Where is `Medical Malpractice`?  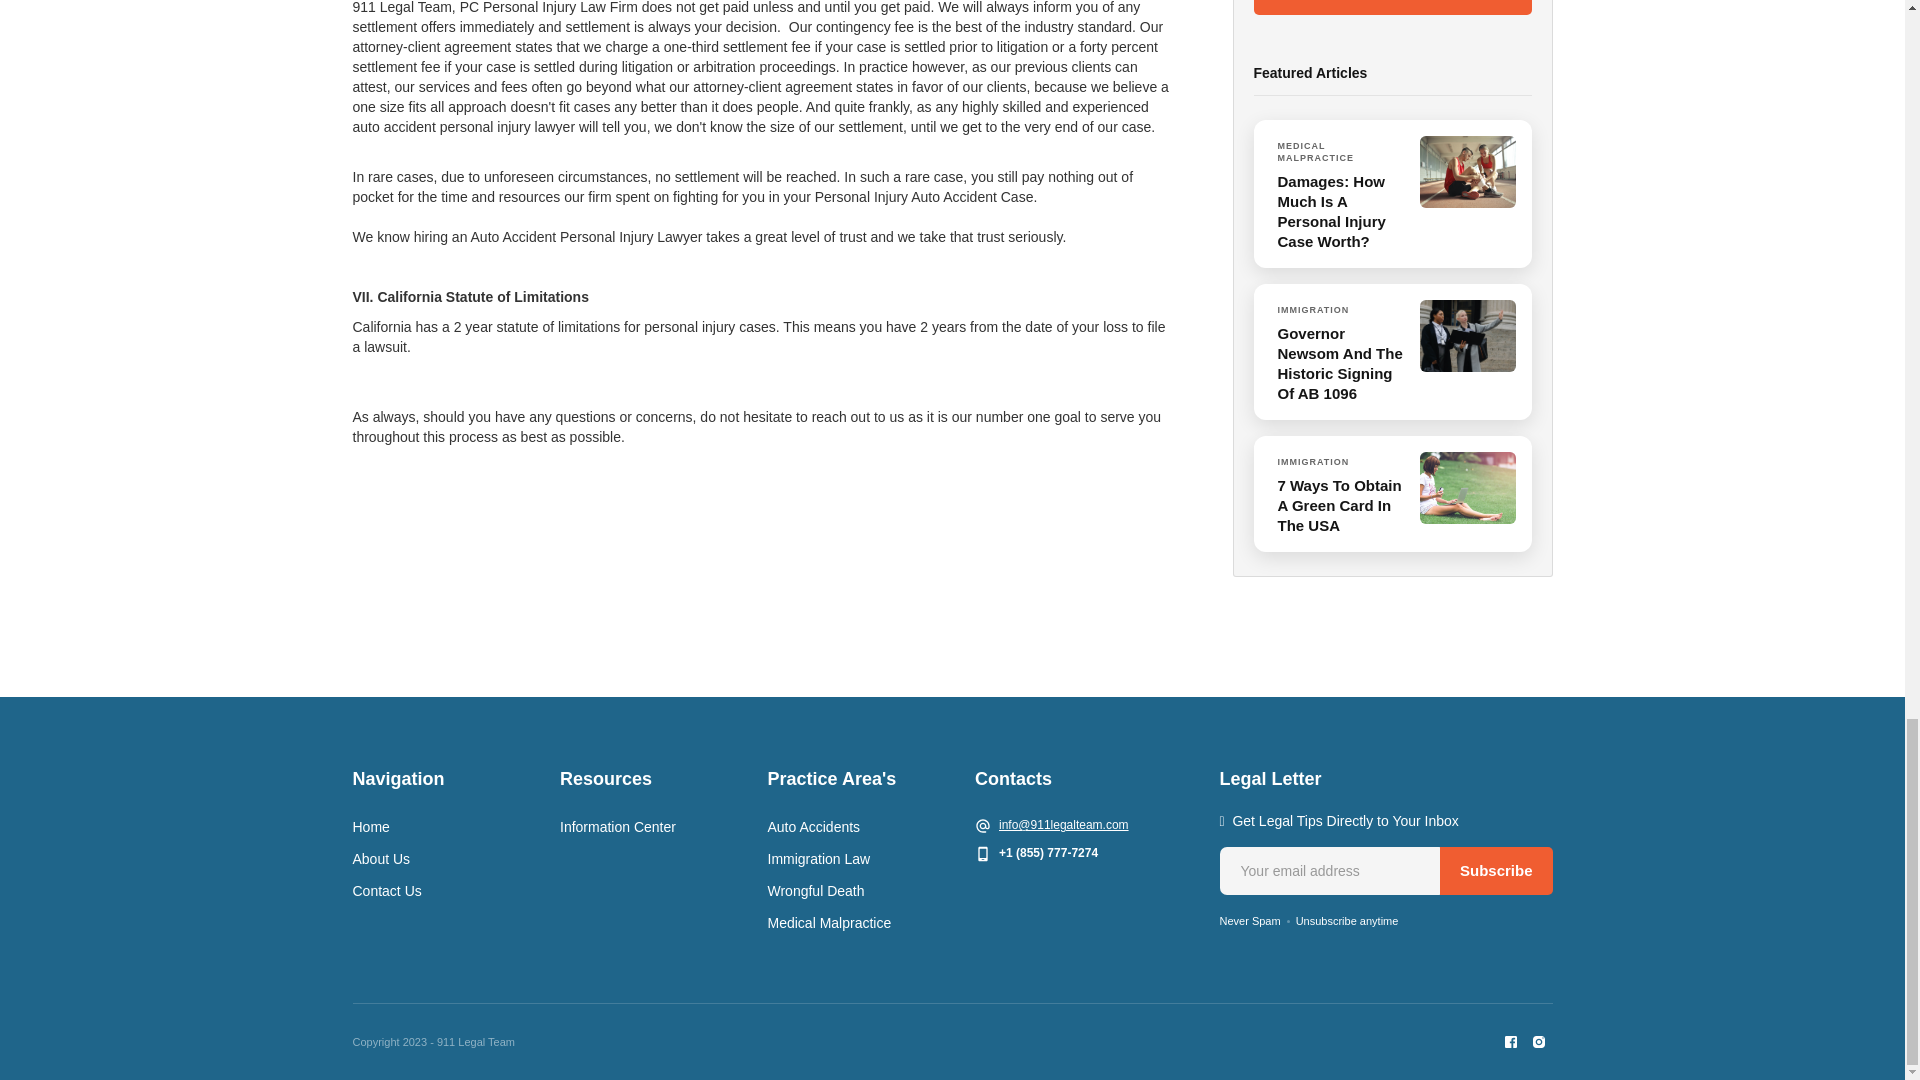
Medical Malpractice is located at coordinates (830, 922).